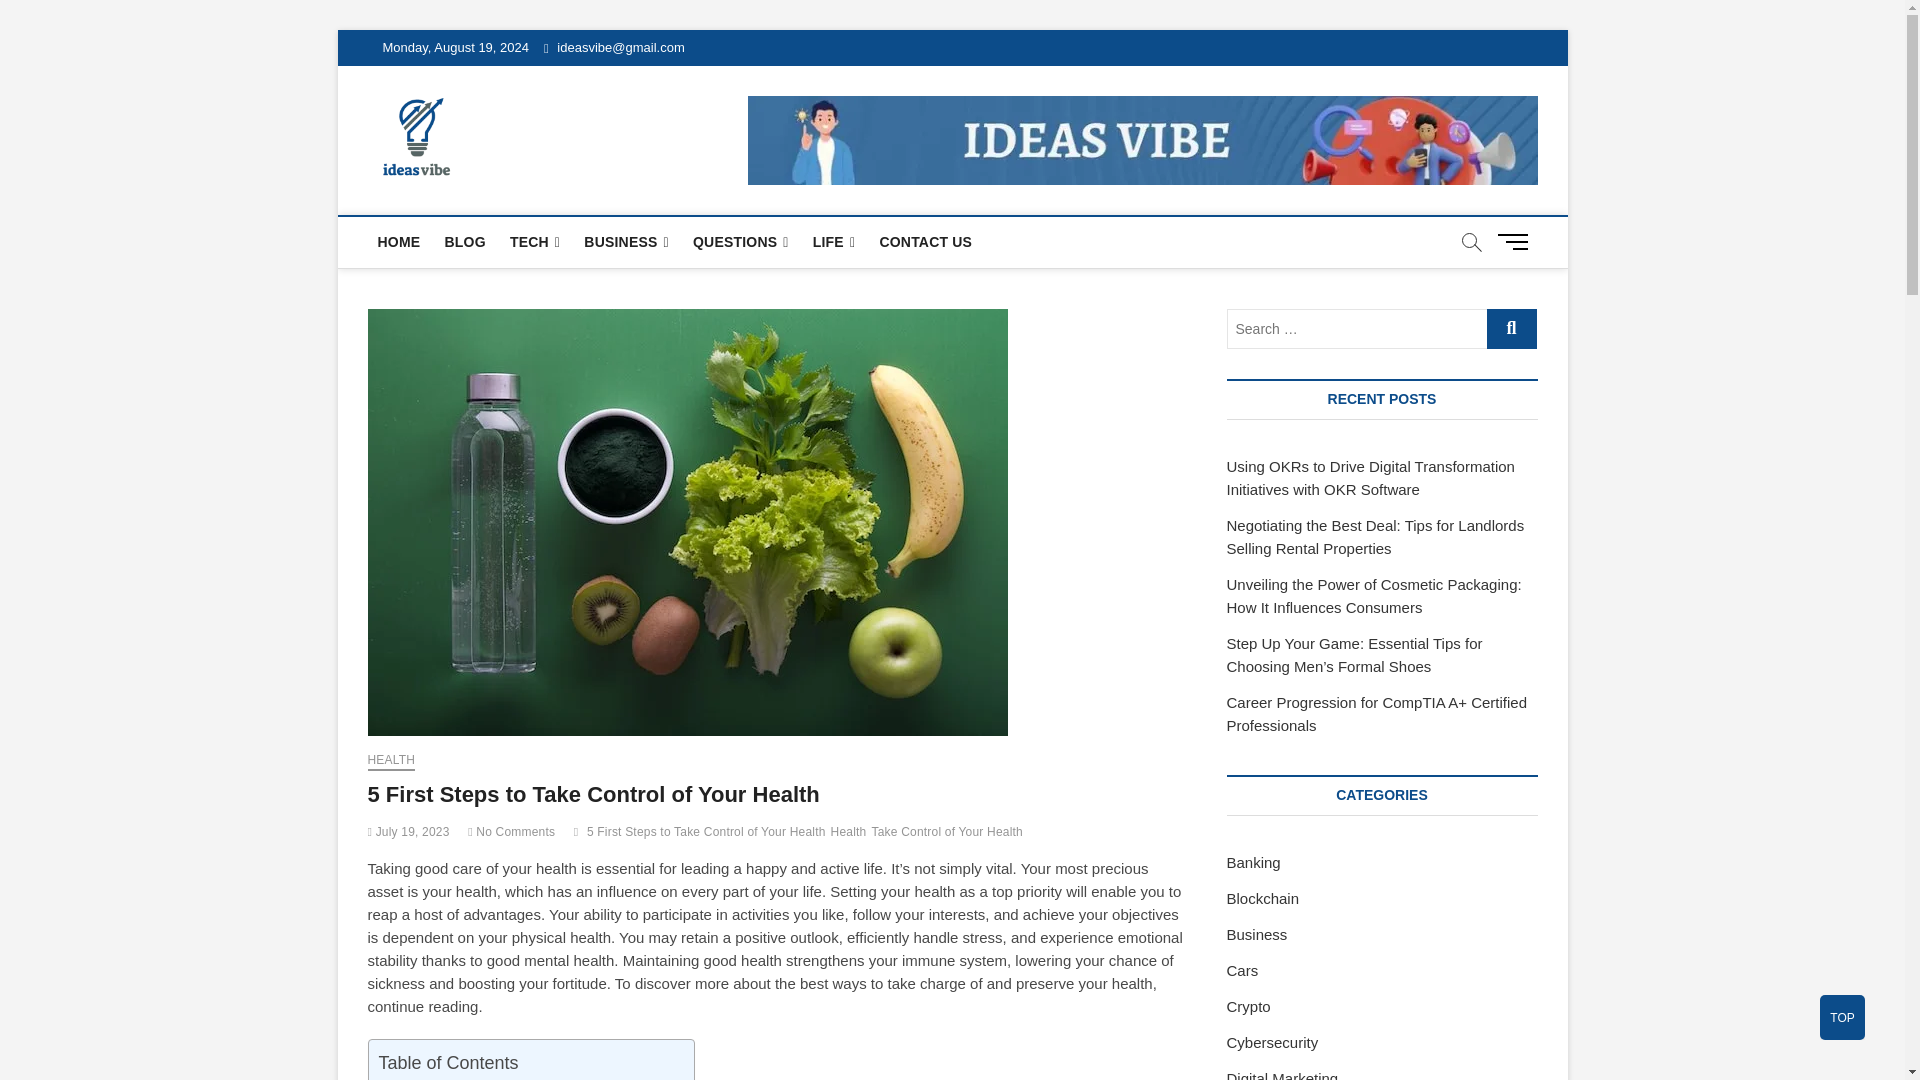 This screenshot has width=1920, height=1080. Describe the element at coordinates (392, 762) in the screenshot. I see `HEALTH` at that location.